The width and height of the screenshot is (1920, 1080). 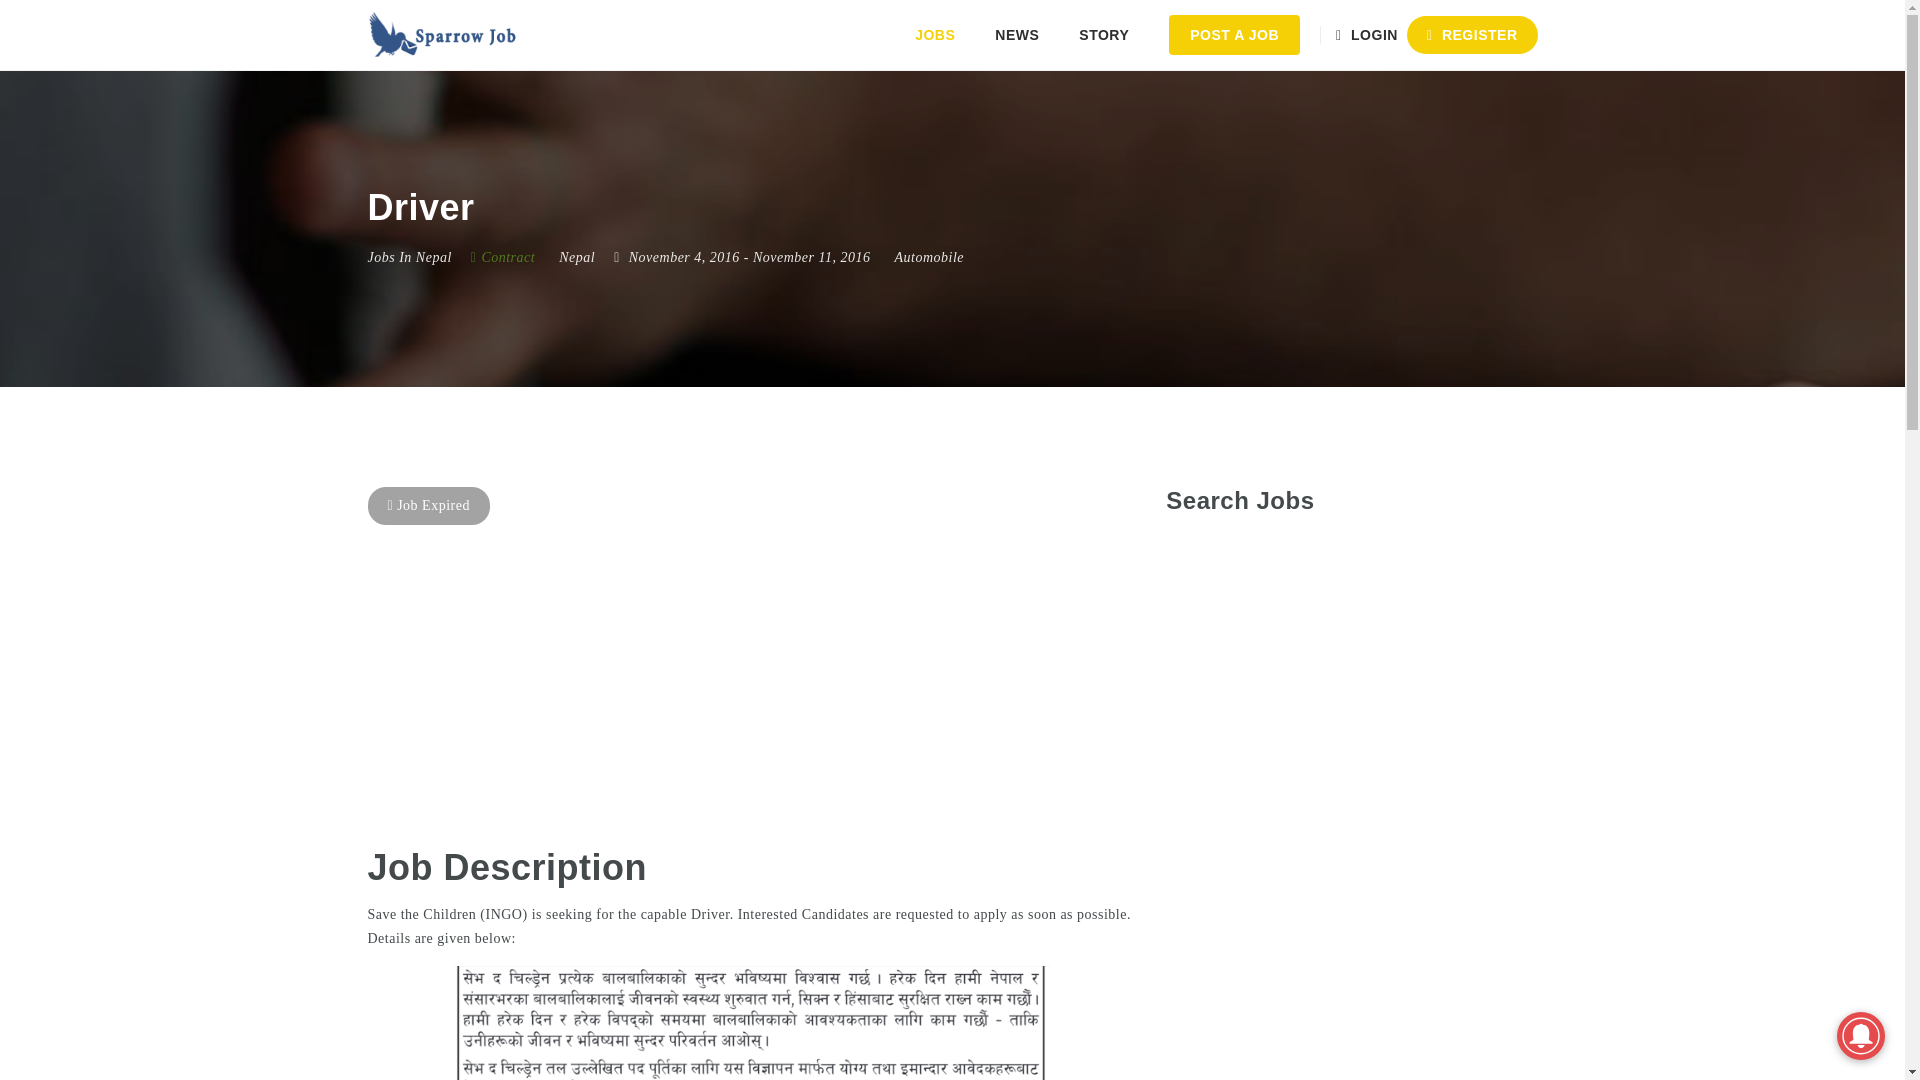 What do you see at coordinates (1104, 35) in the screenshot?
I see `STORY` at bounding box center [1104, 35].